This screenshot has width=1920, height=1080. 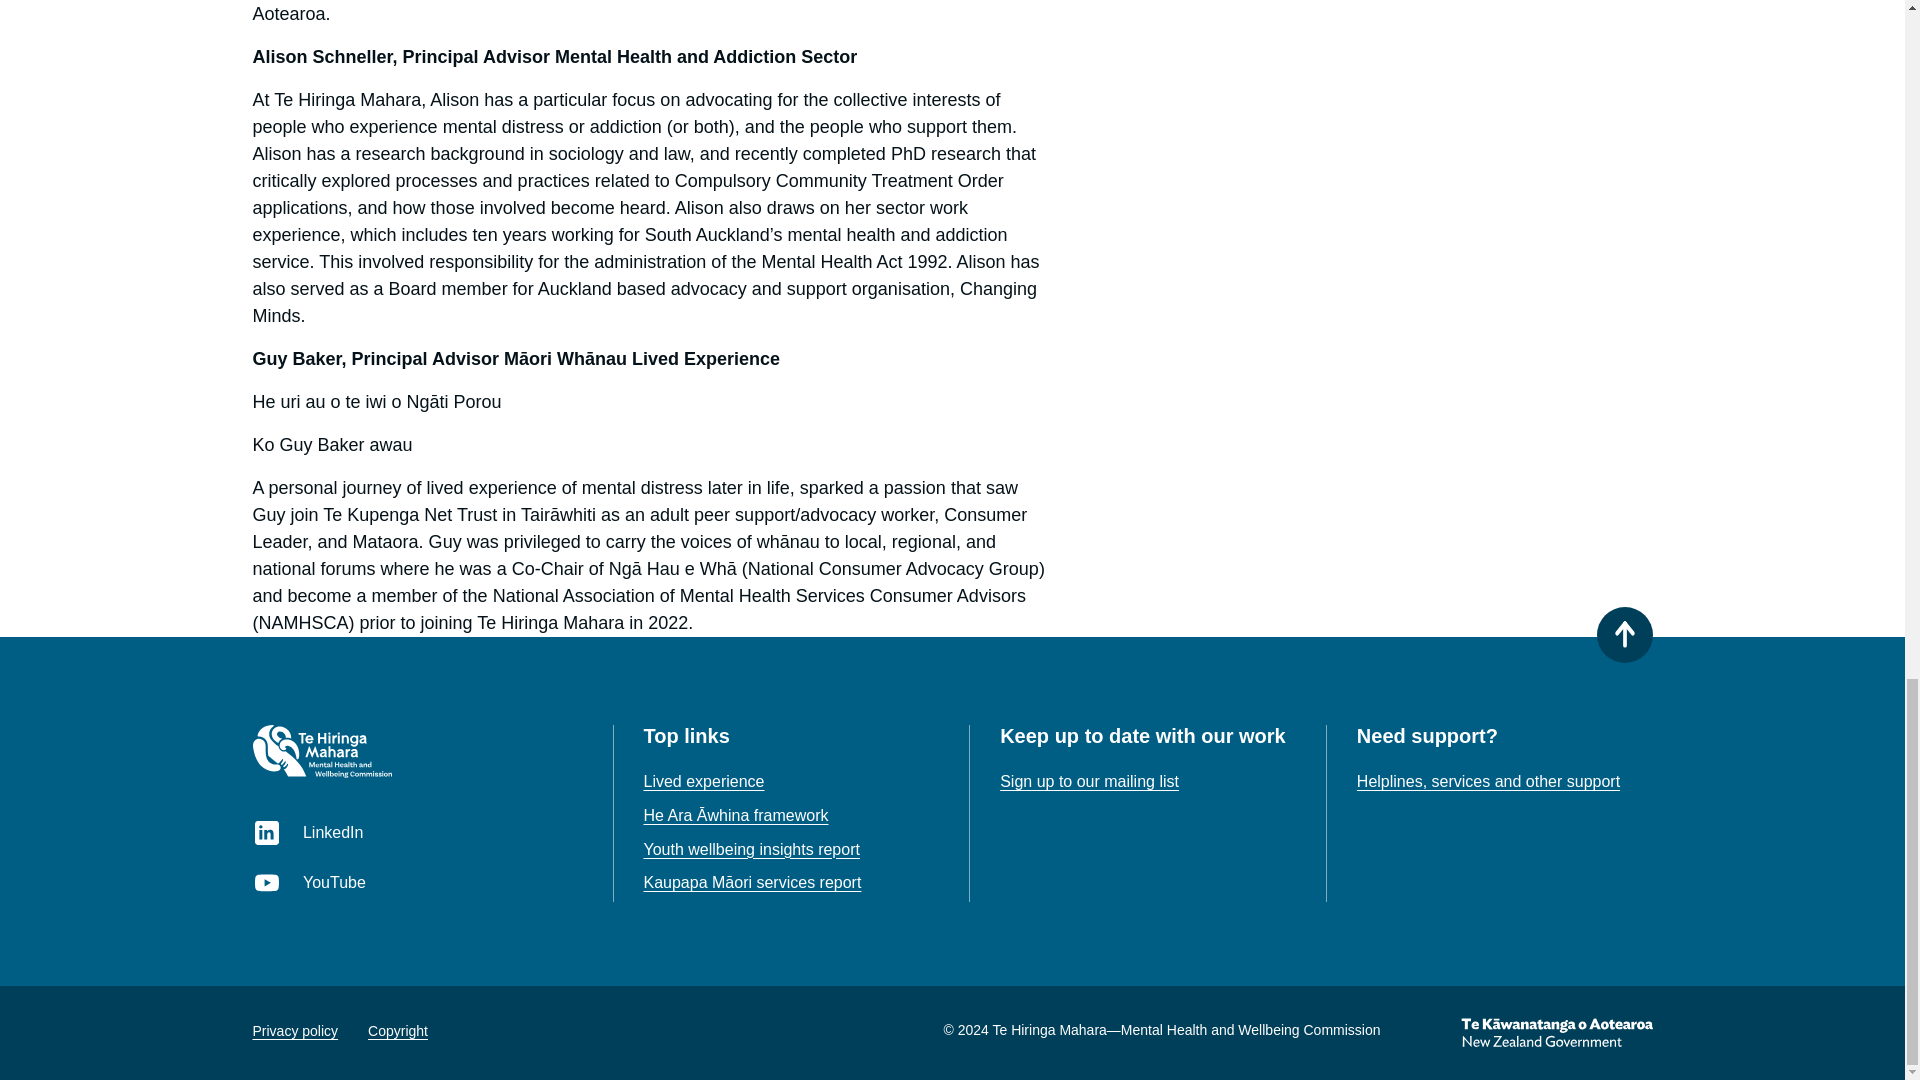 I want to click on Home, so click(x=321, y=750).